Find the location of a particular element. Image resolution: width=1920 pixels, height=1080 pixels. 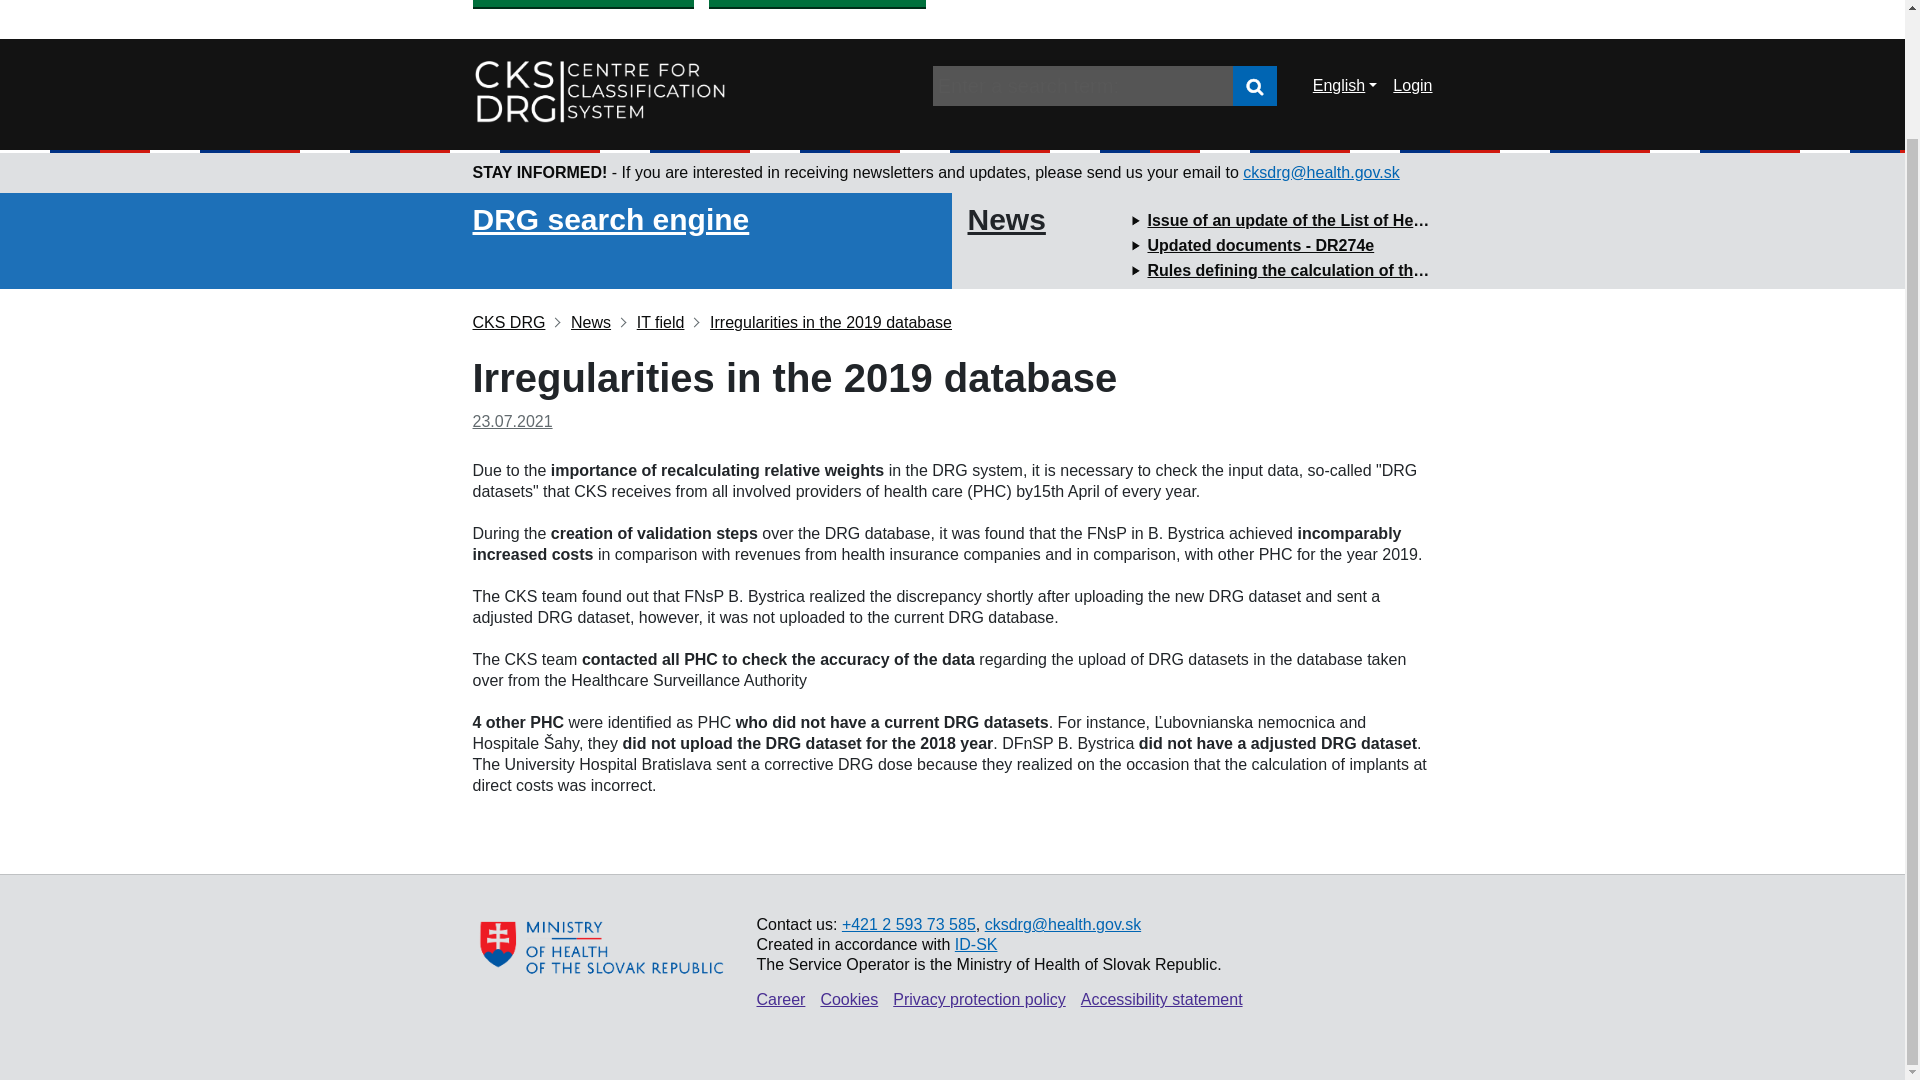

Privacy protection policy is located at coordinates (978, 999).